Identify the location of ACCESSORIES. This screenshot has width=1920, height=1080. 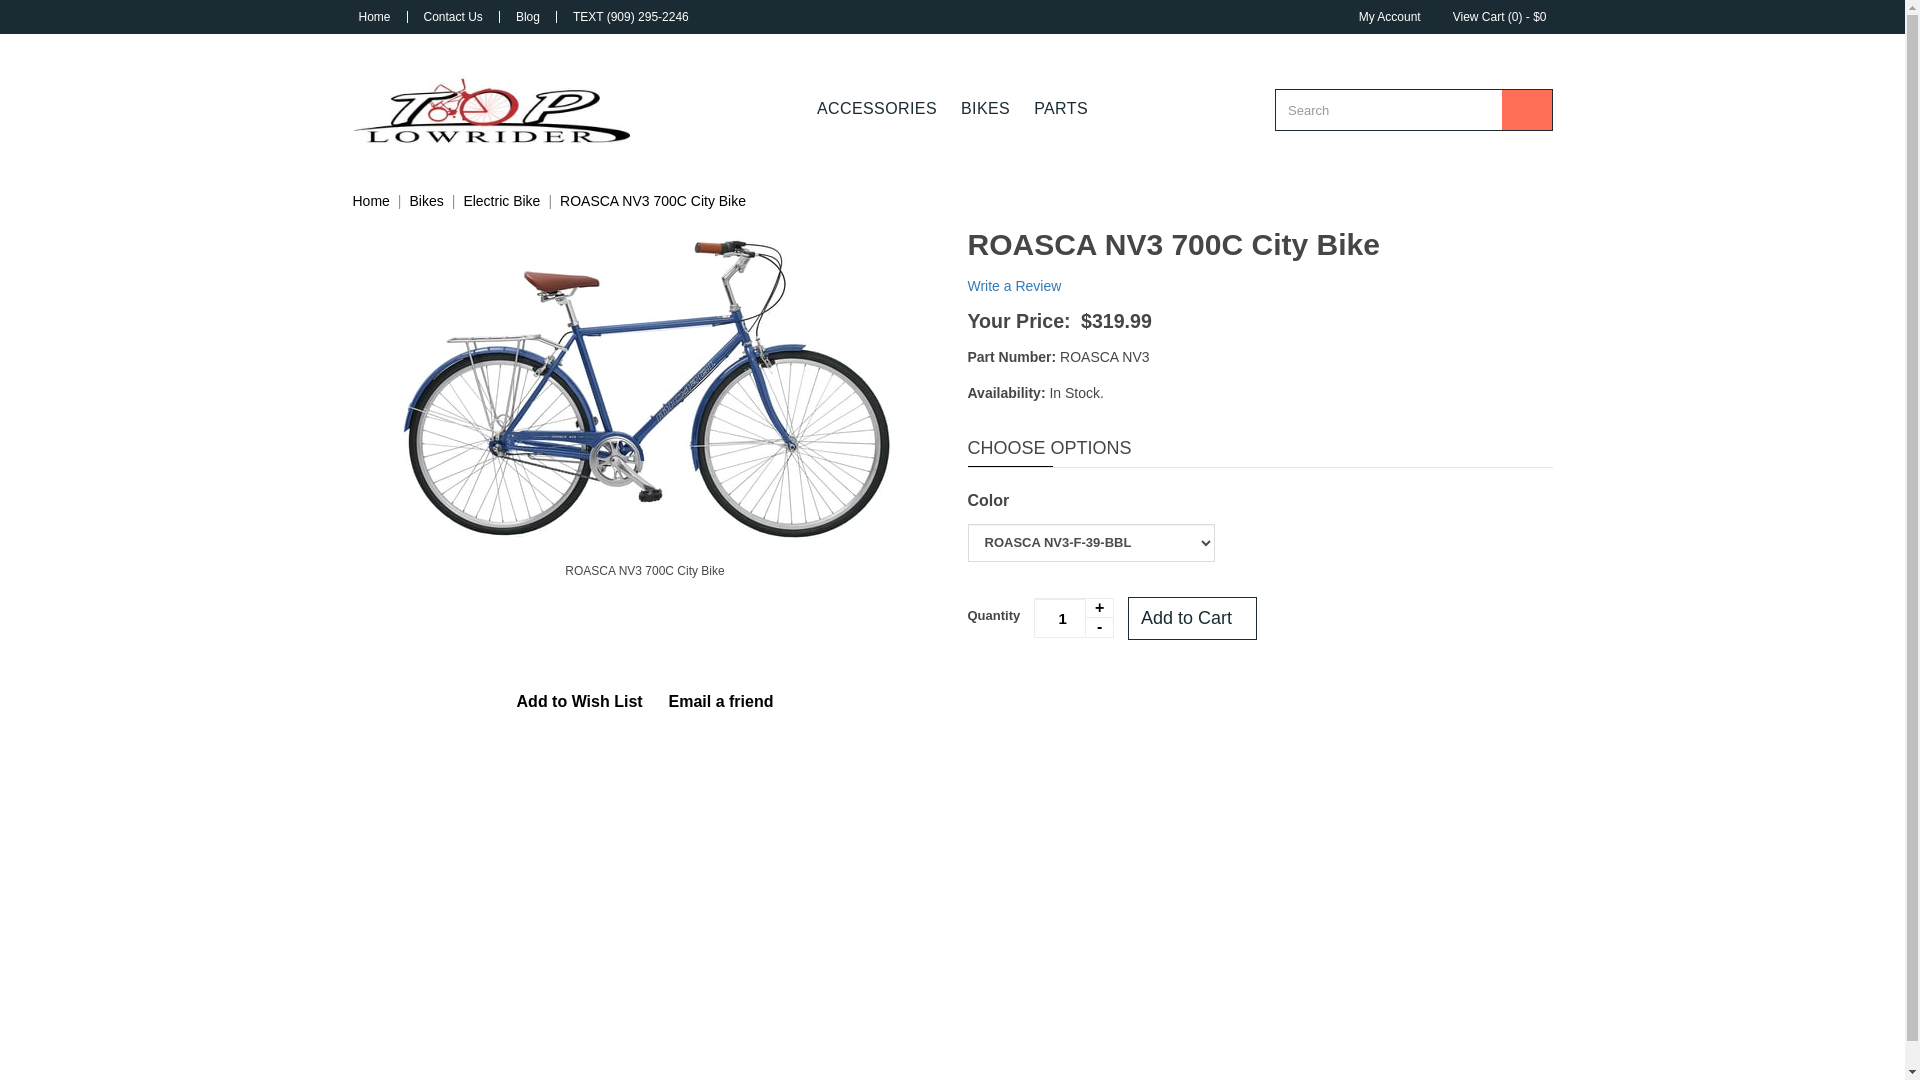
(876, 108).